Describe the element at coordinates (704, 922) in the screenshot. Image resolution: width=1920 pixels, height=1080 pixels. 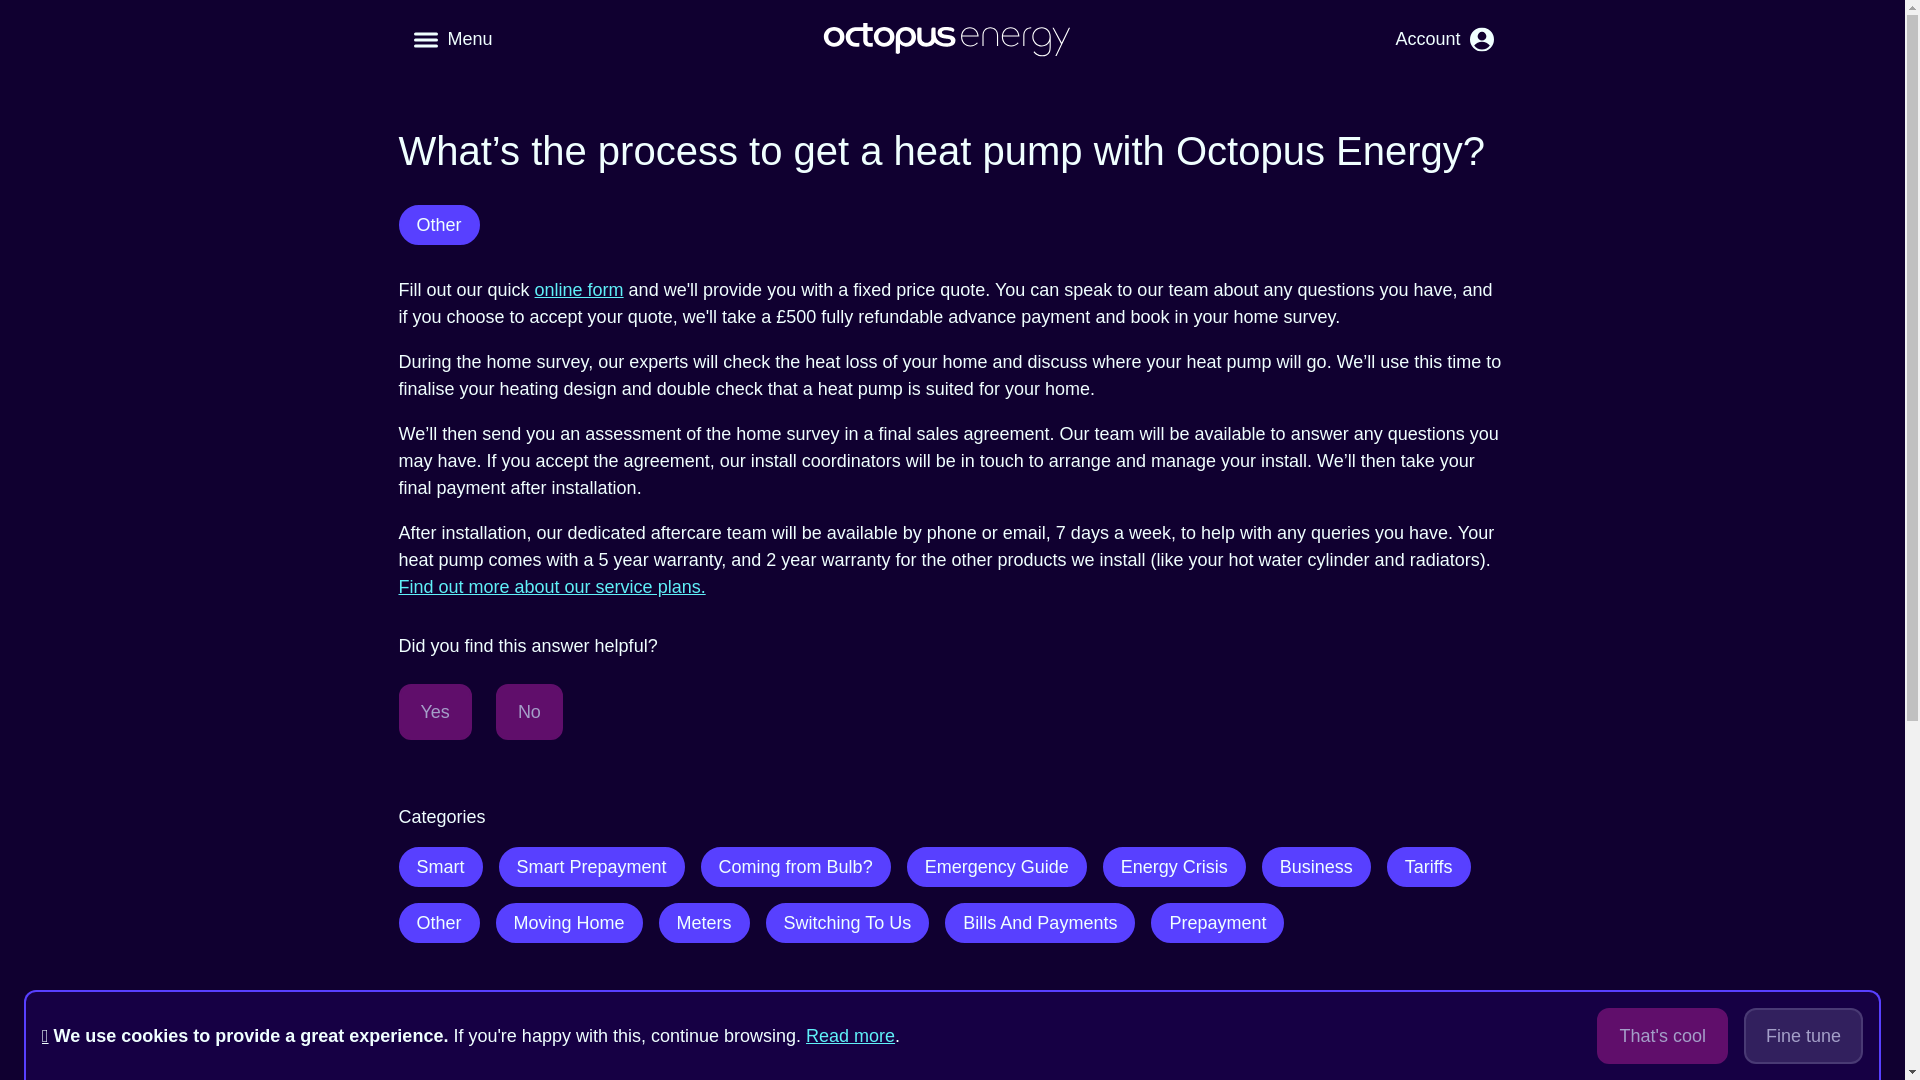
I see `Meters` at that location.